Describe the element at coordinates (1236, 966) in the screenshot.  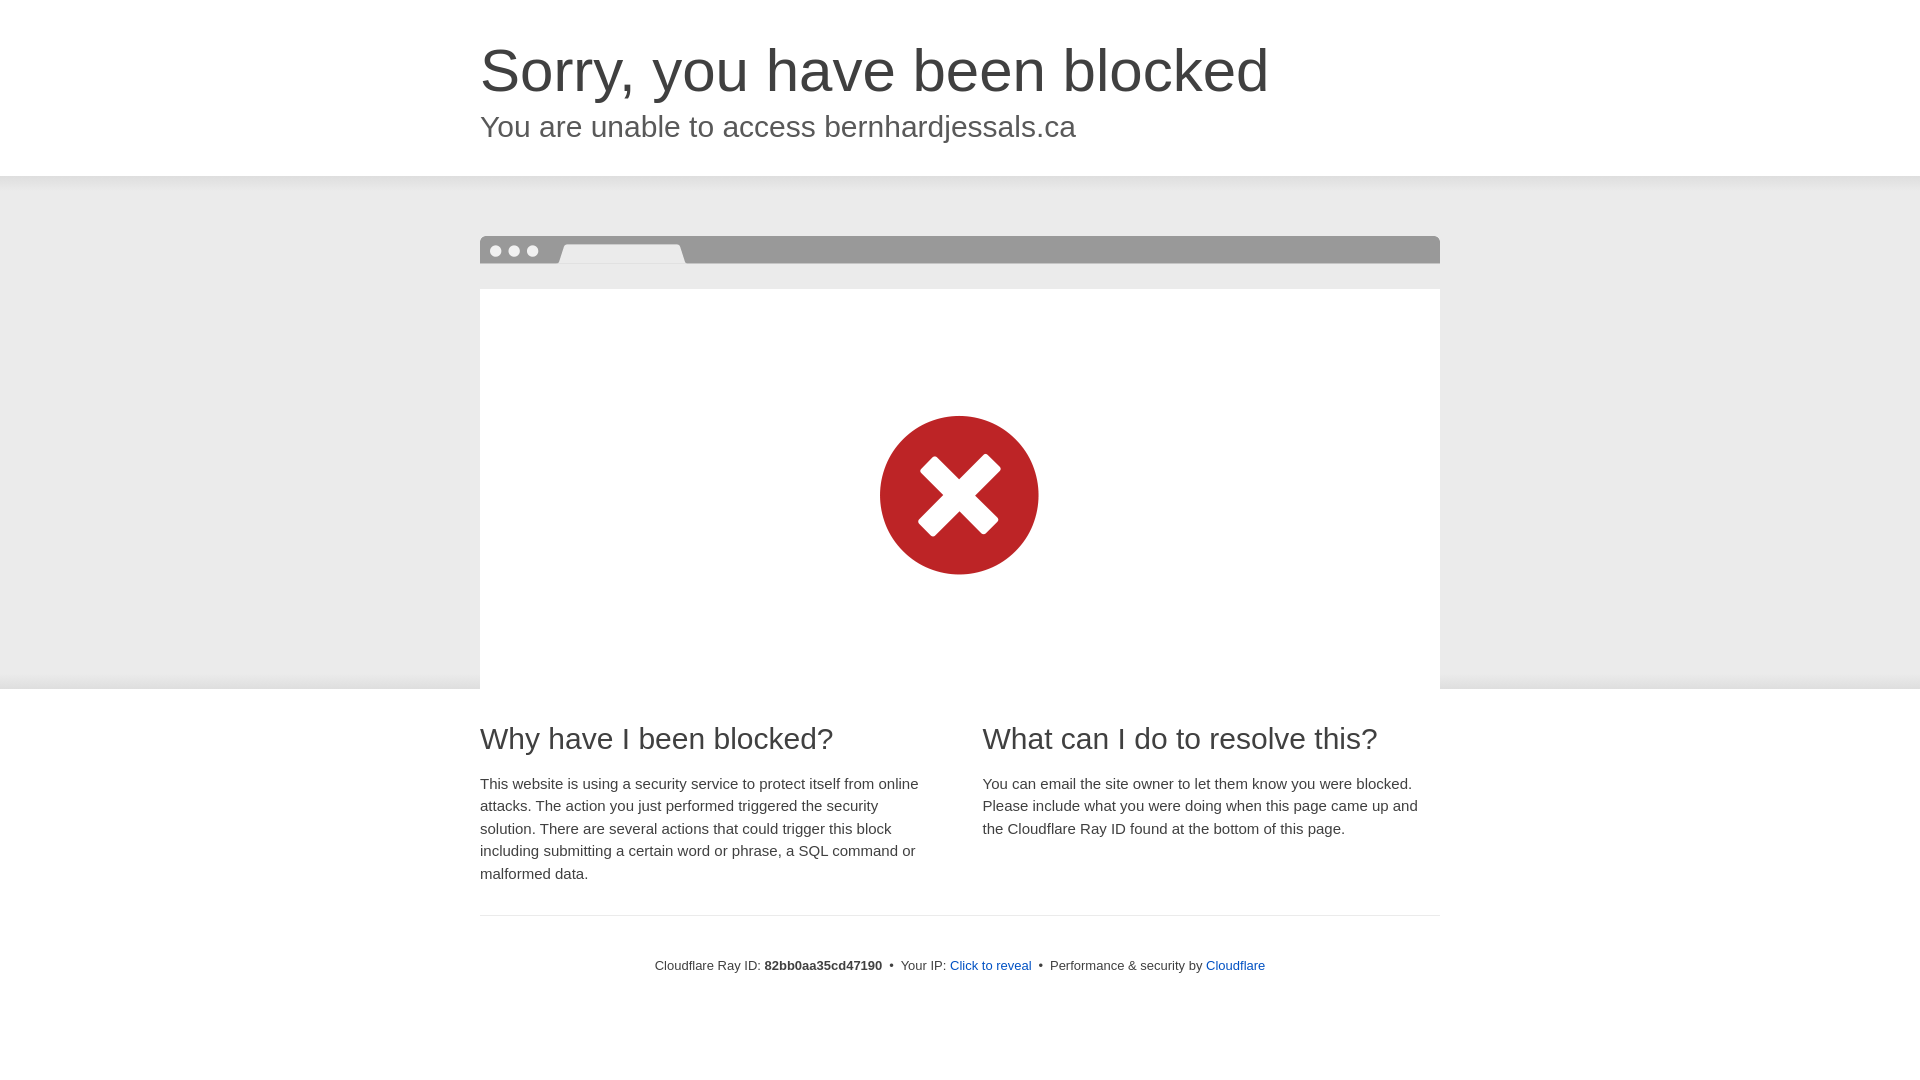
I see `Cloudflare` at that location.